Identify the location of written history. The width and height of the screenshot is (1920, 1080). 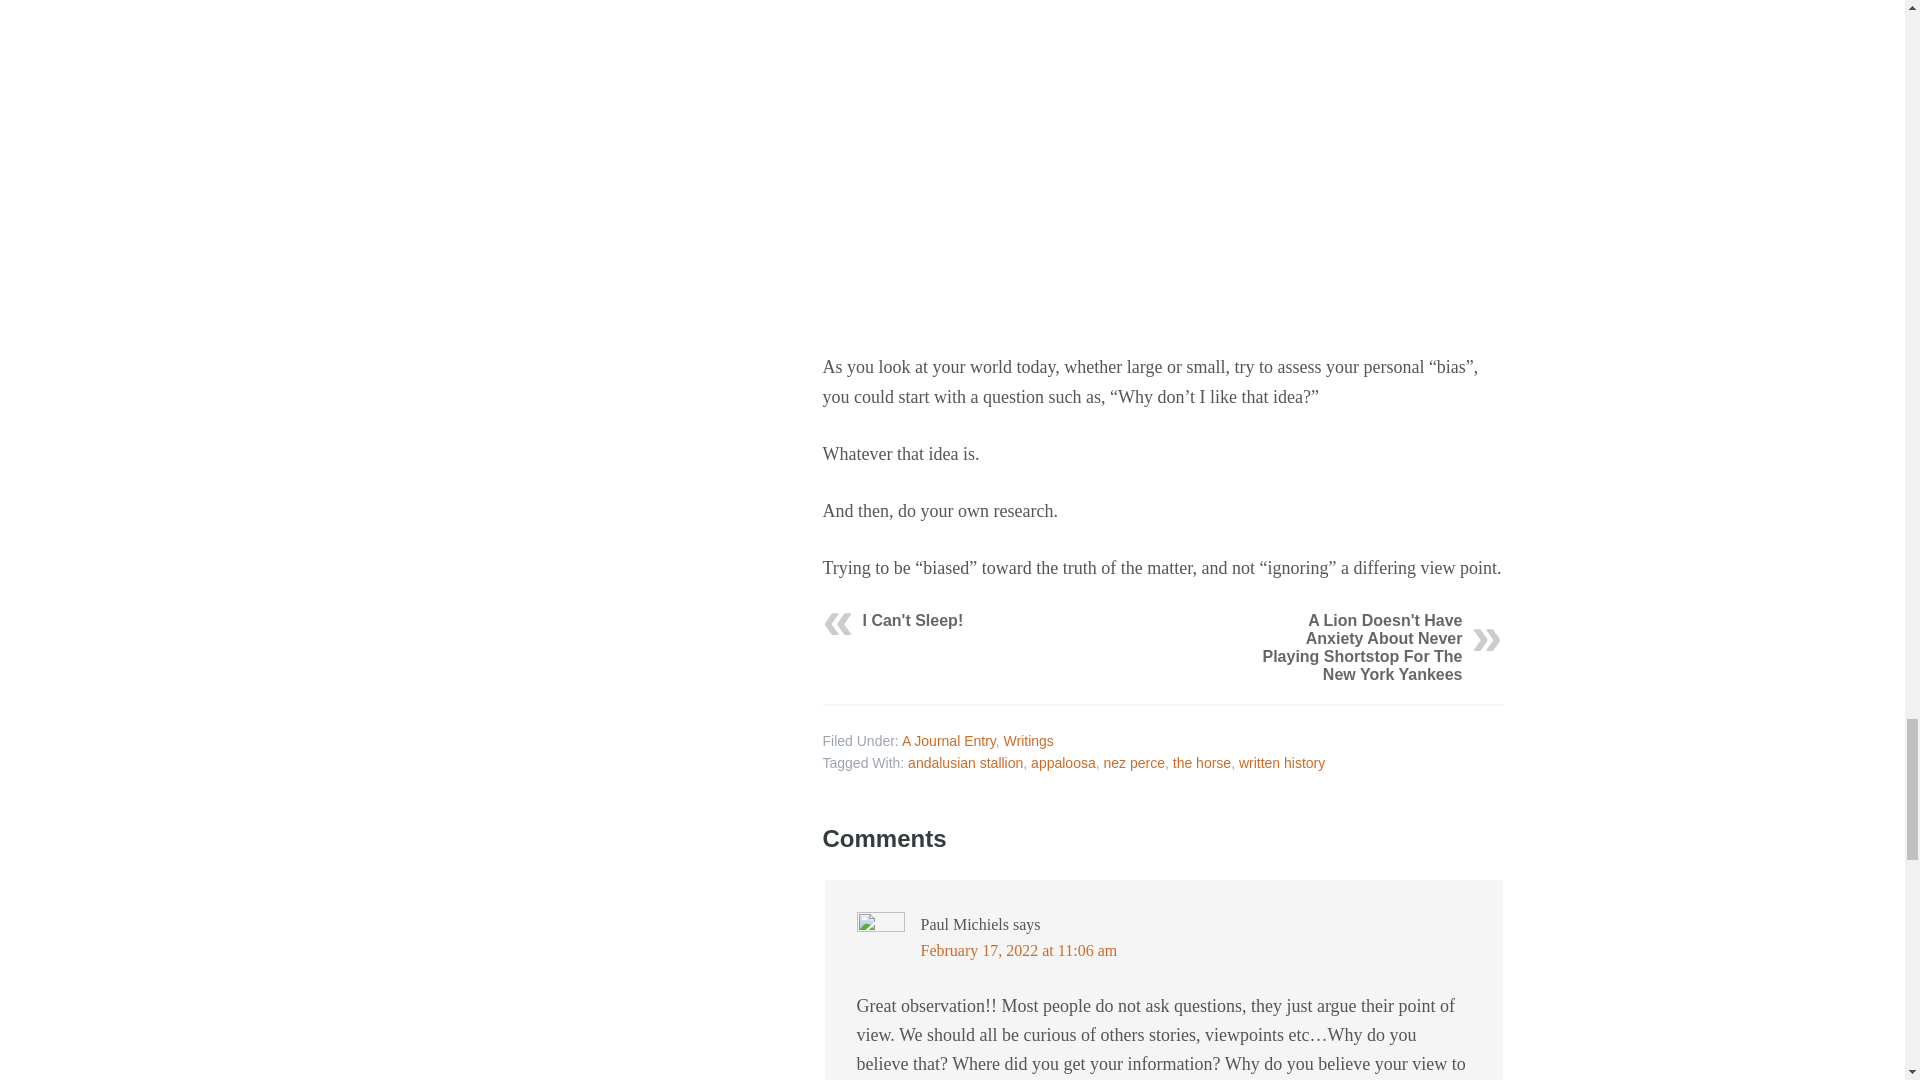
(1281, 762).